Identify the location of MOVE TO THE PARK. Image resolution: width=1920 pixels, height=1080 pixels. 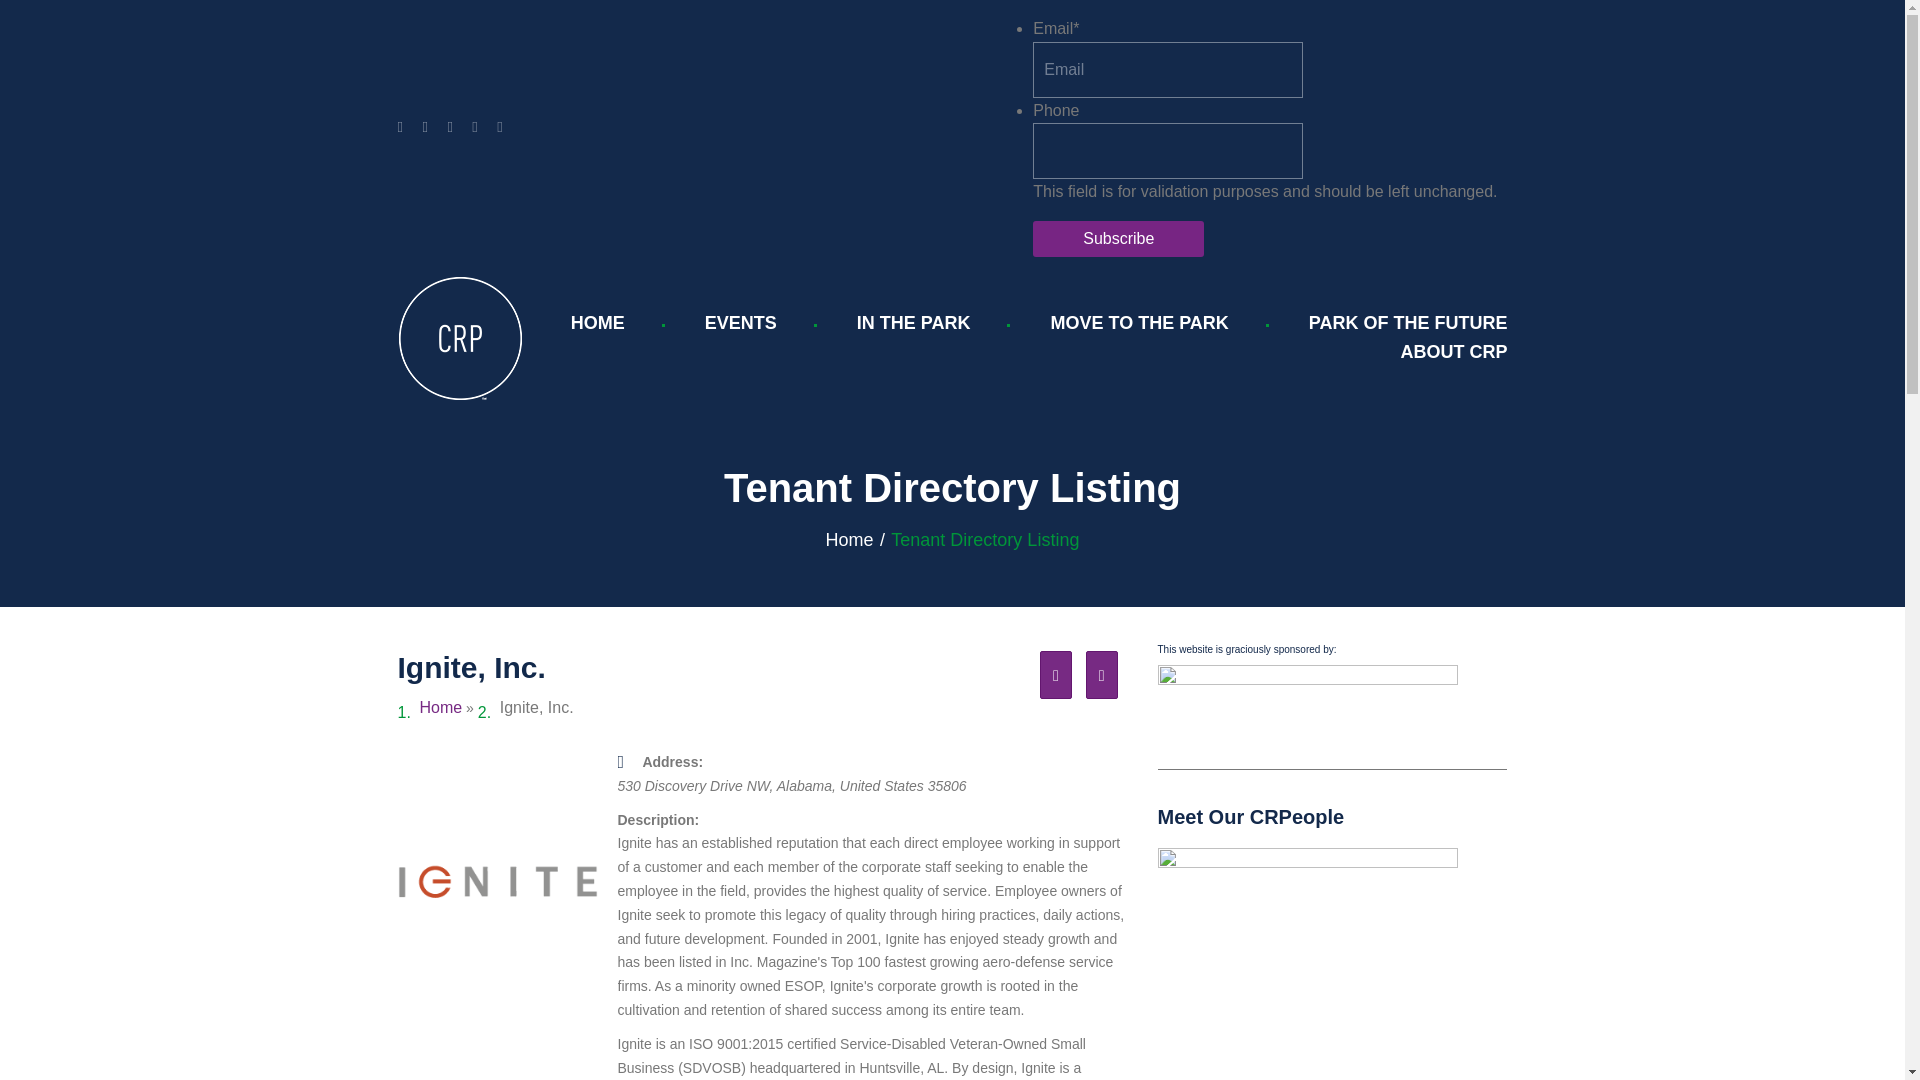
(1139, 323).